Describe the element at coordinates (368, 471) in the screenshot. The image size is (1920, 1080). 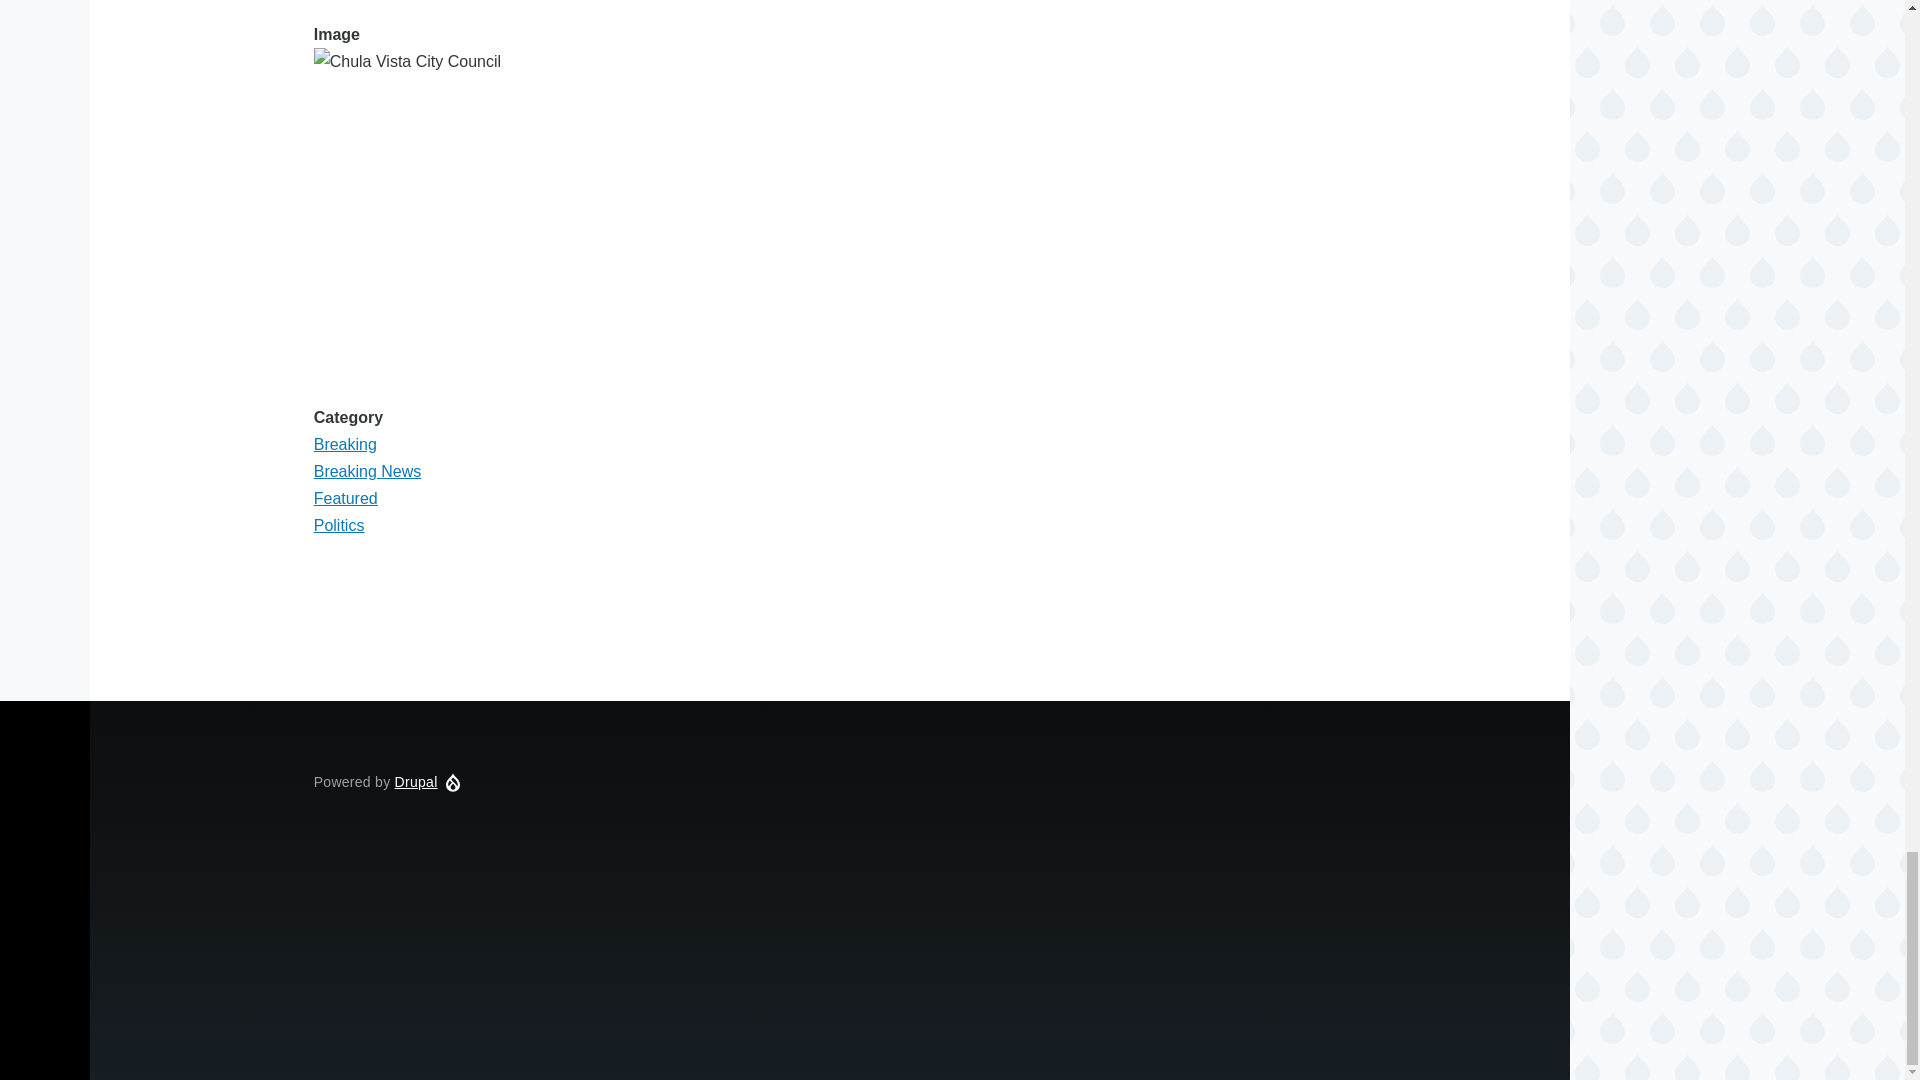
I see `Breaking News` at that location.